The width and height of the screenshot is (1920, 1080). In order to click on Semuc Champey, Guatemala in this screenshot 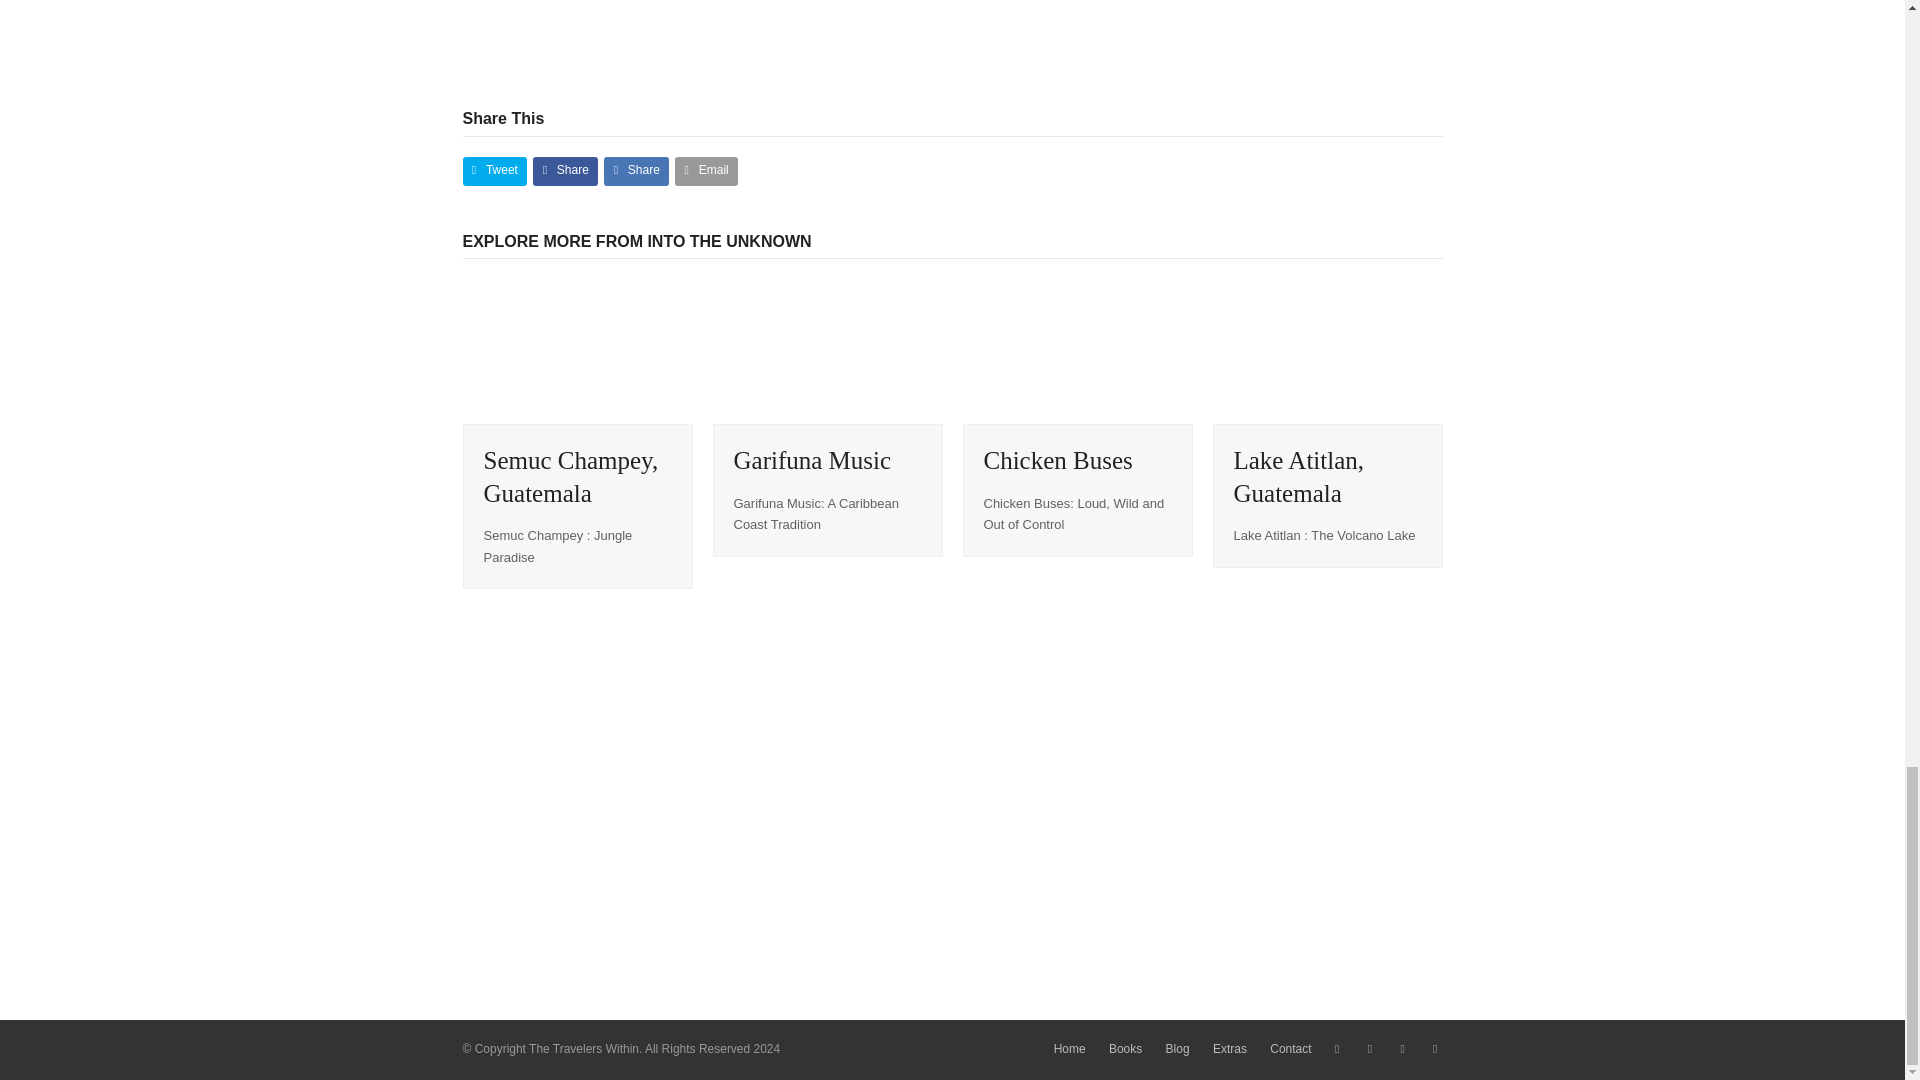, I will do `click(570, 476)`.